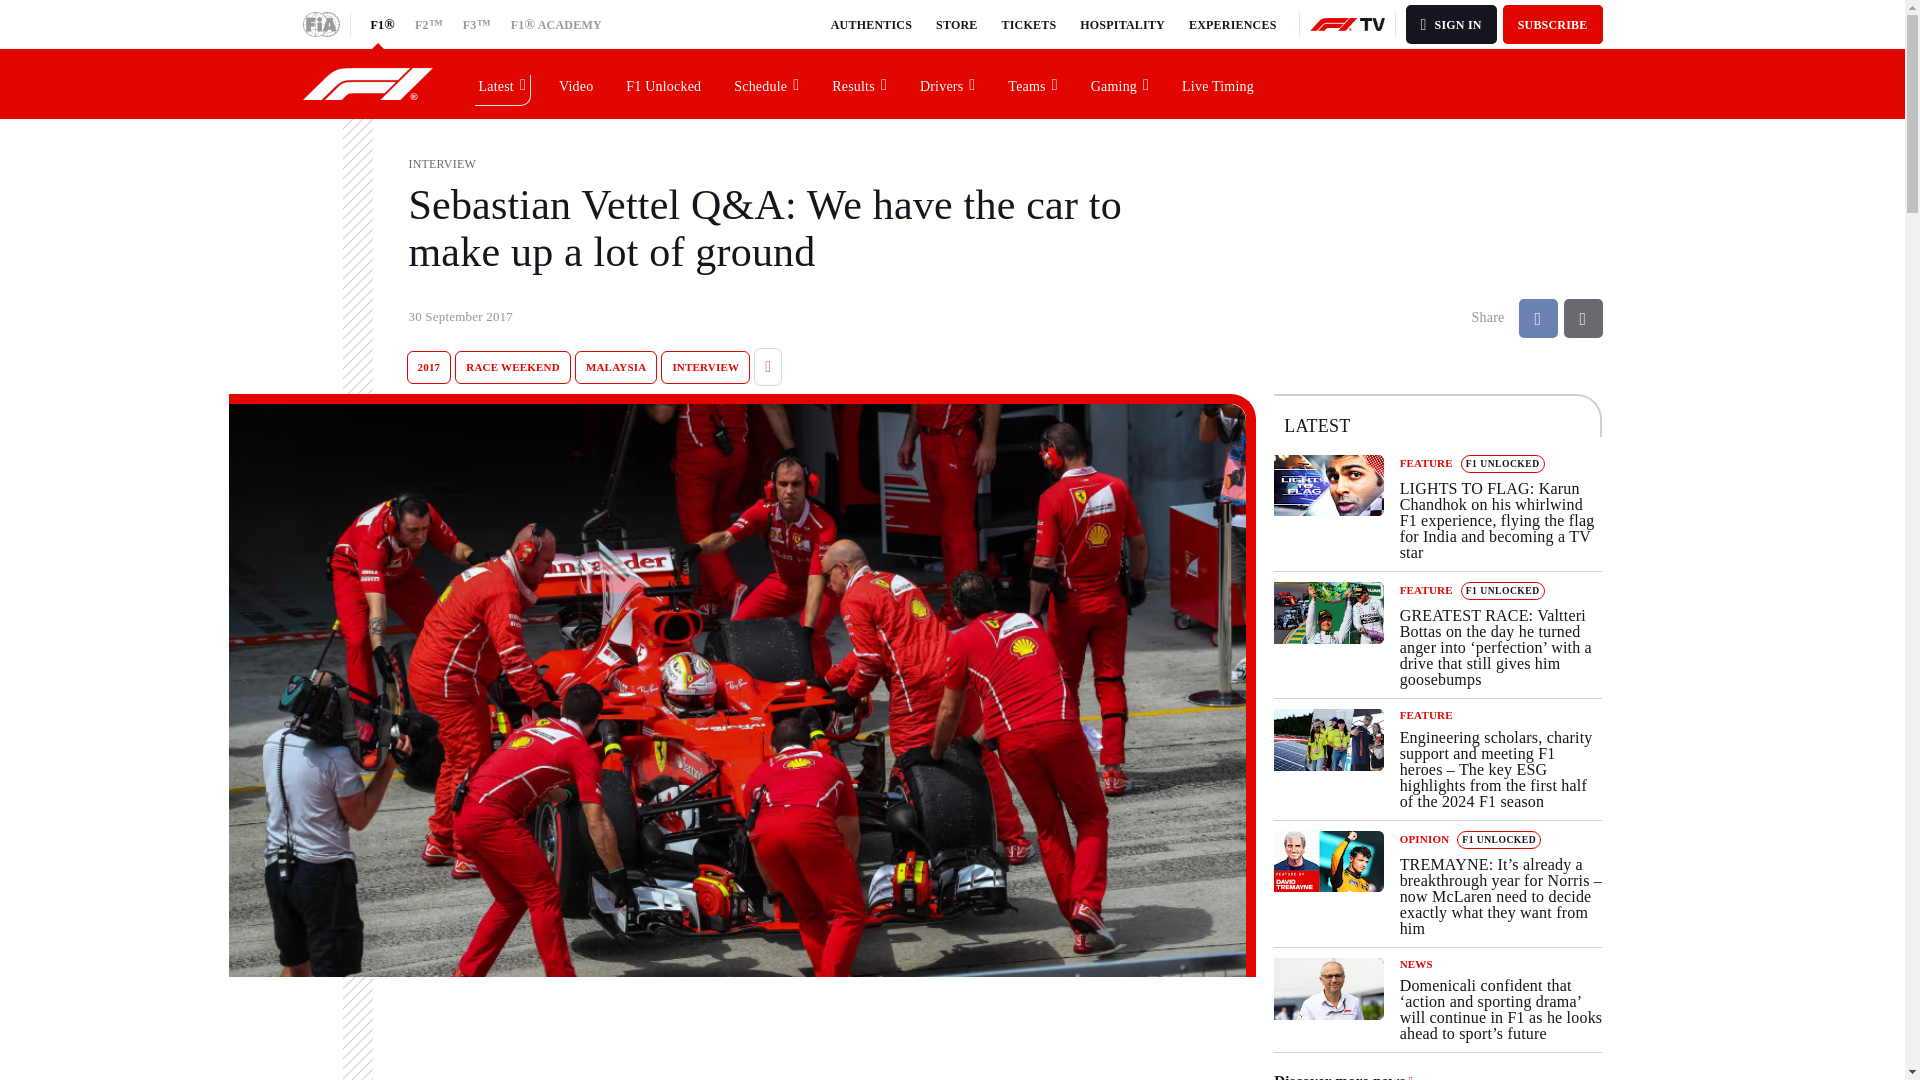  I want to click on TICKETS, so click(1030, 24).